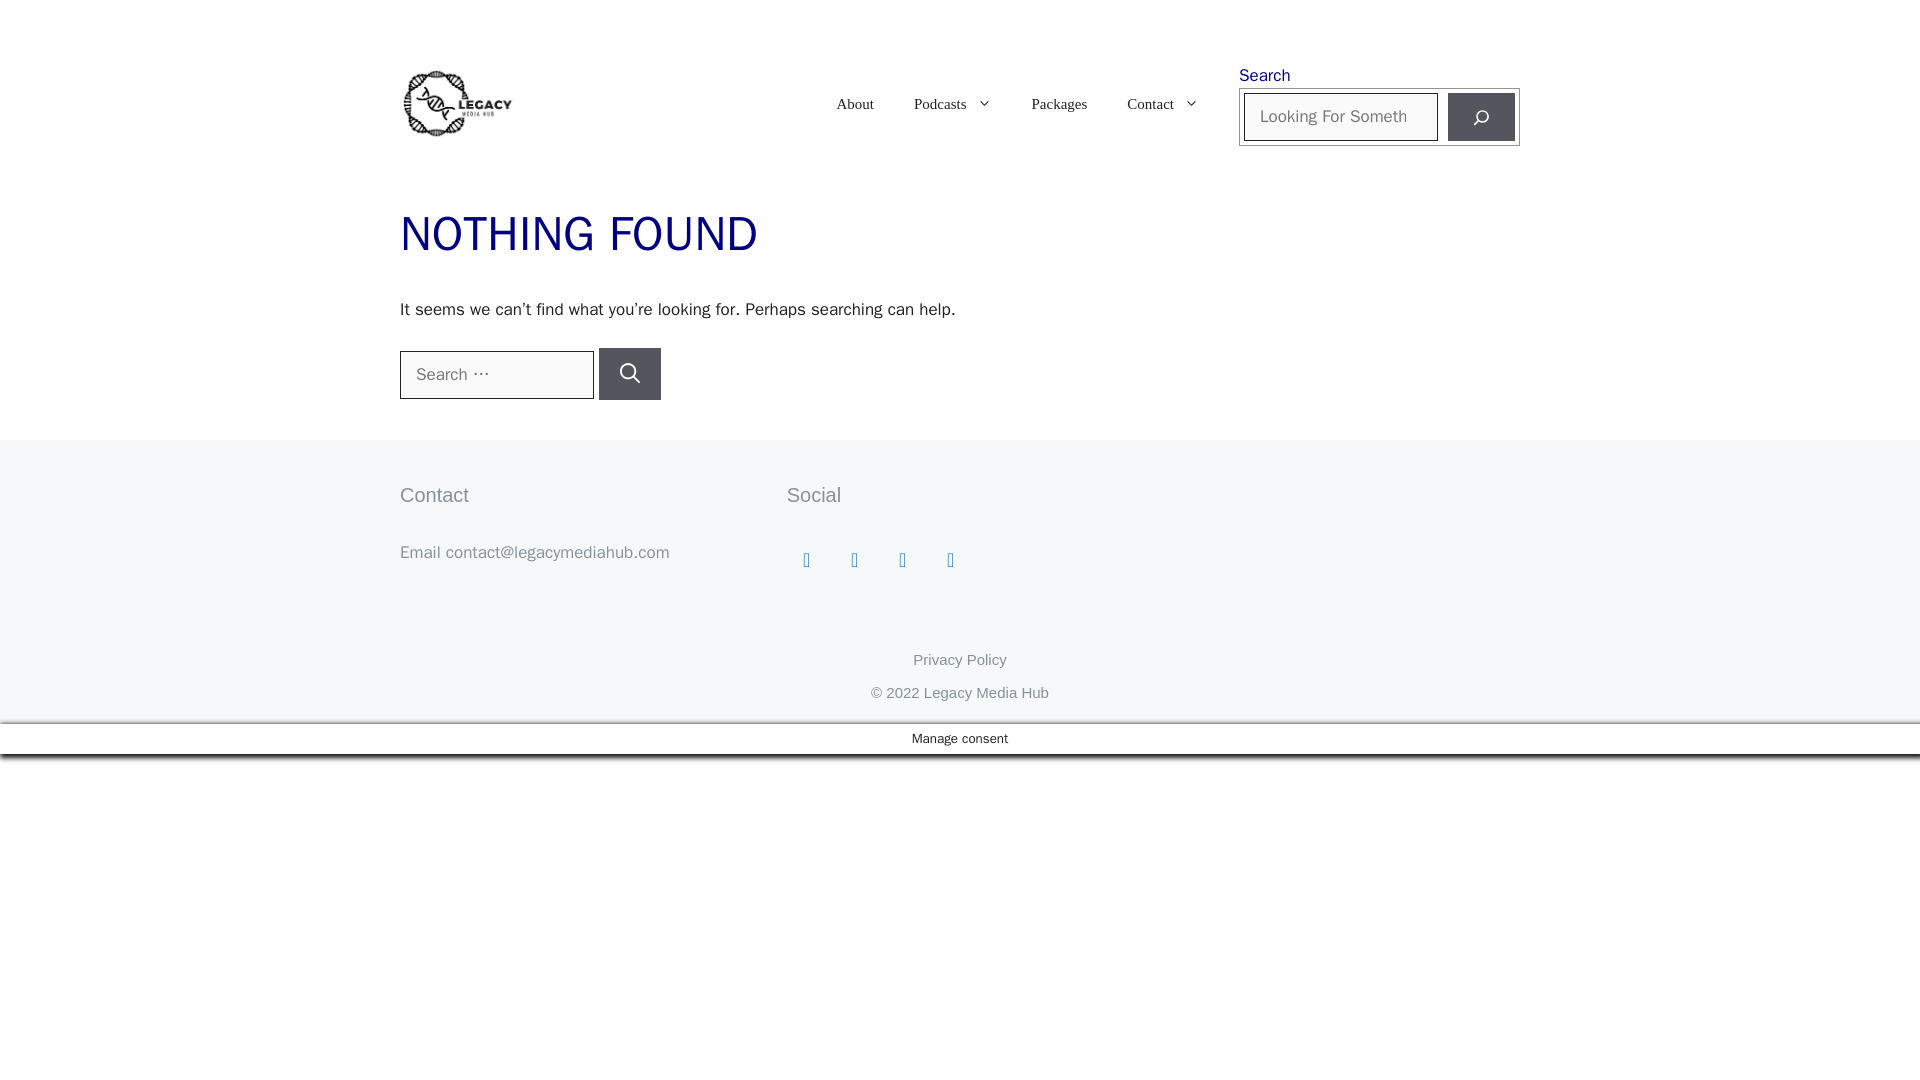  Describe the element at coordinates (952, 104) in the screenshot. I see `Podcasts` at that location.